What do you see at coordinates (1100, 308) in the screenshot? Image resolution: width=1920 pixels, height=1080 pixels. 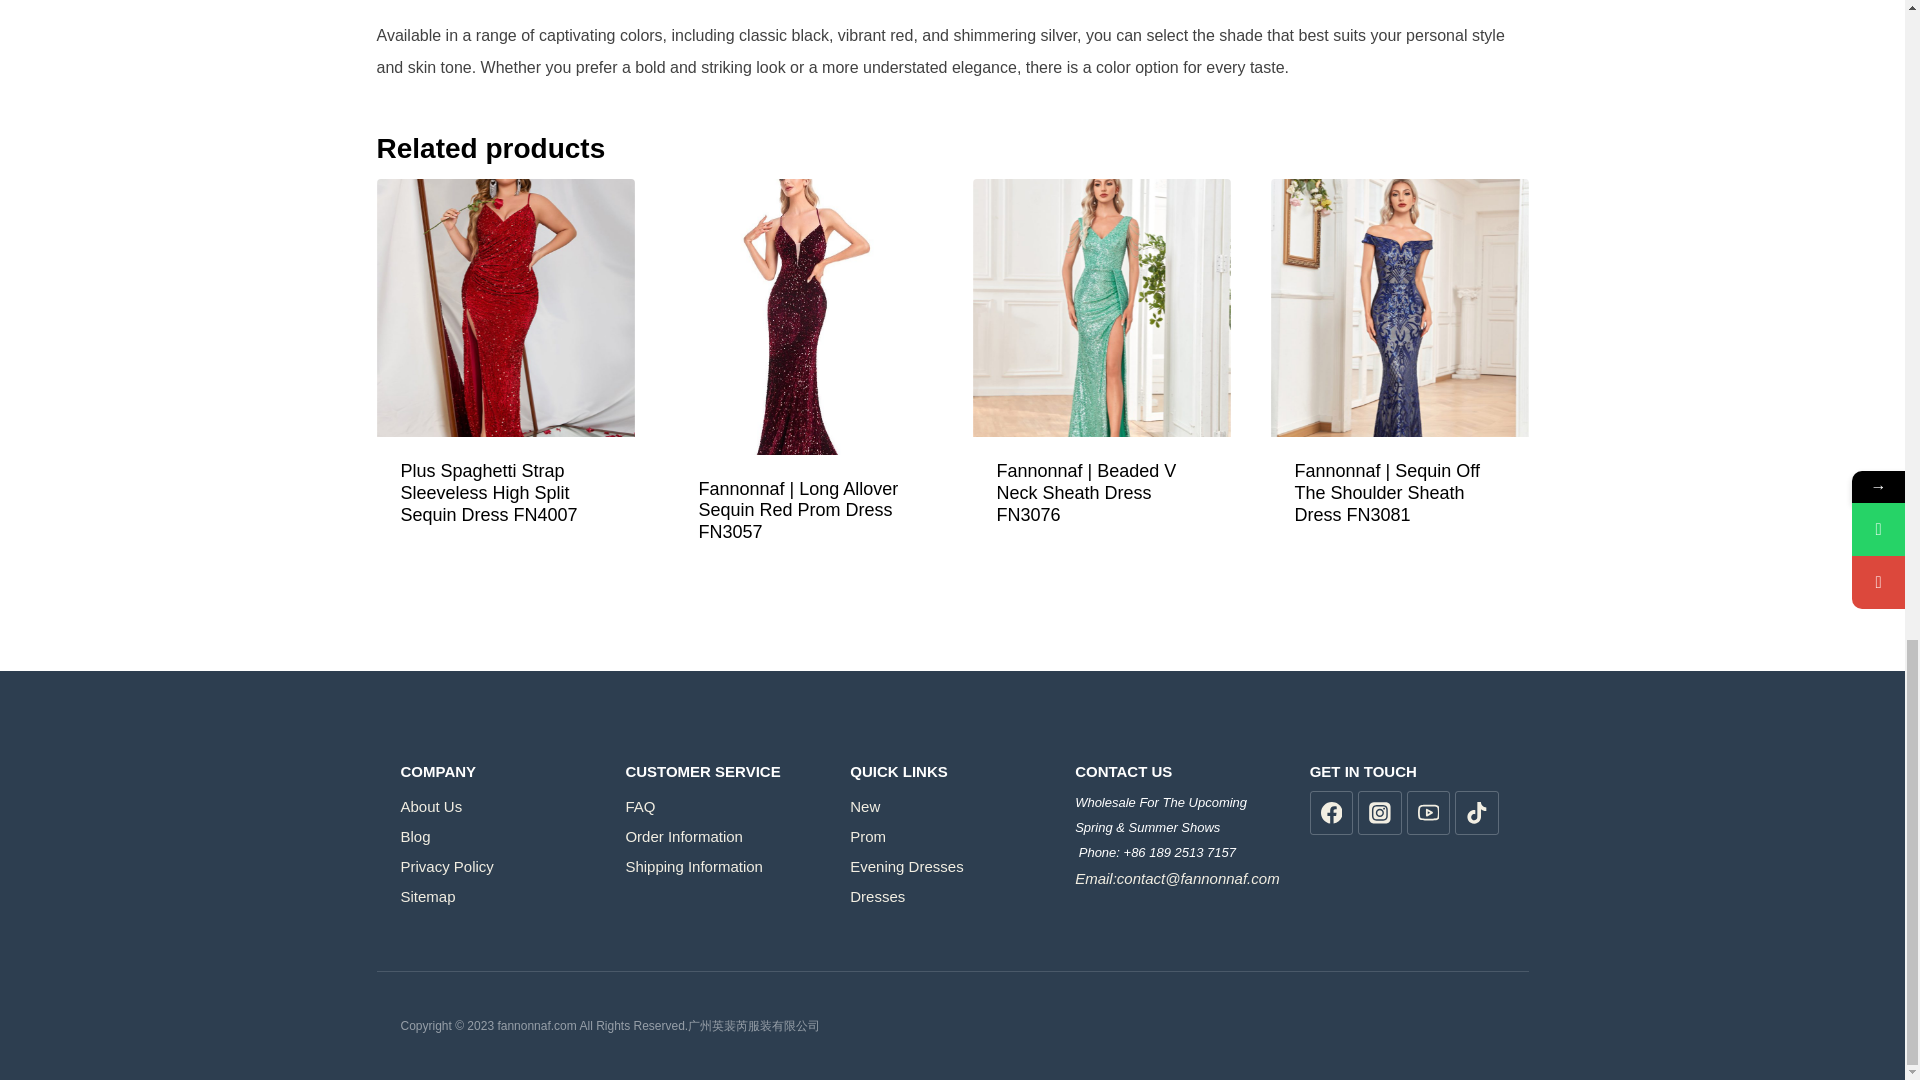 I see `AD5I4587.jpg` at bounding box center [1100, 308].